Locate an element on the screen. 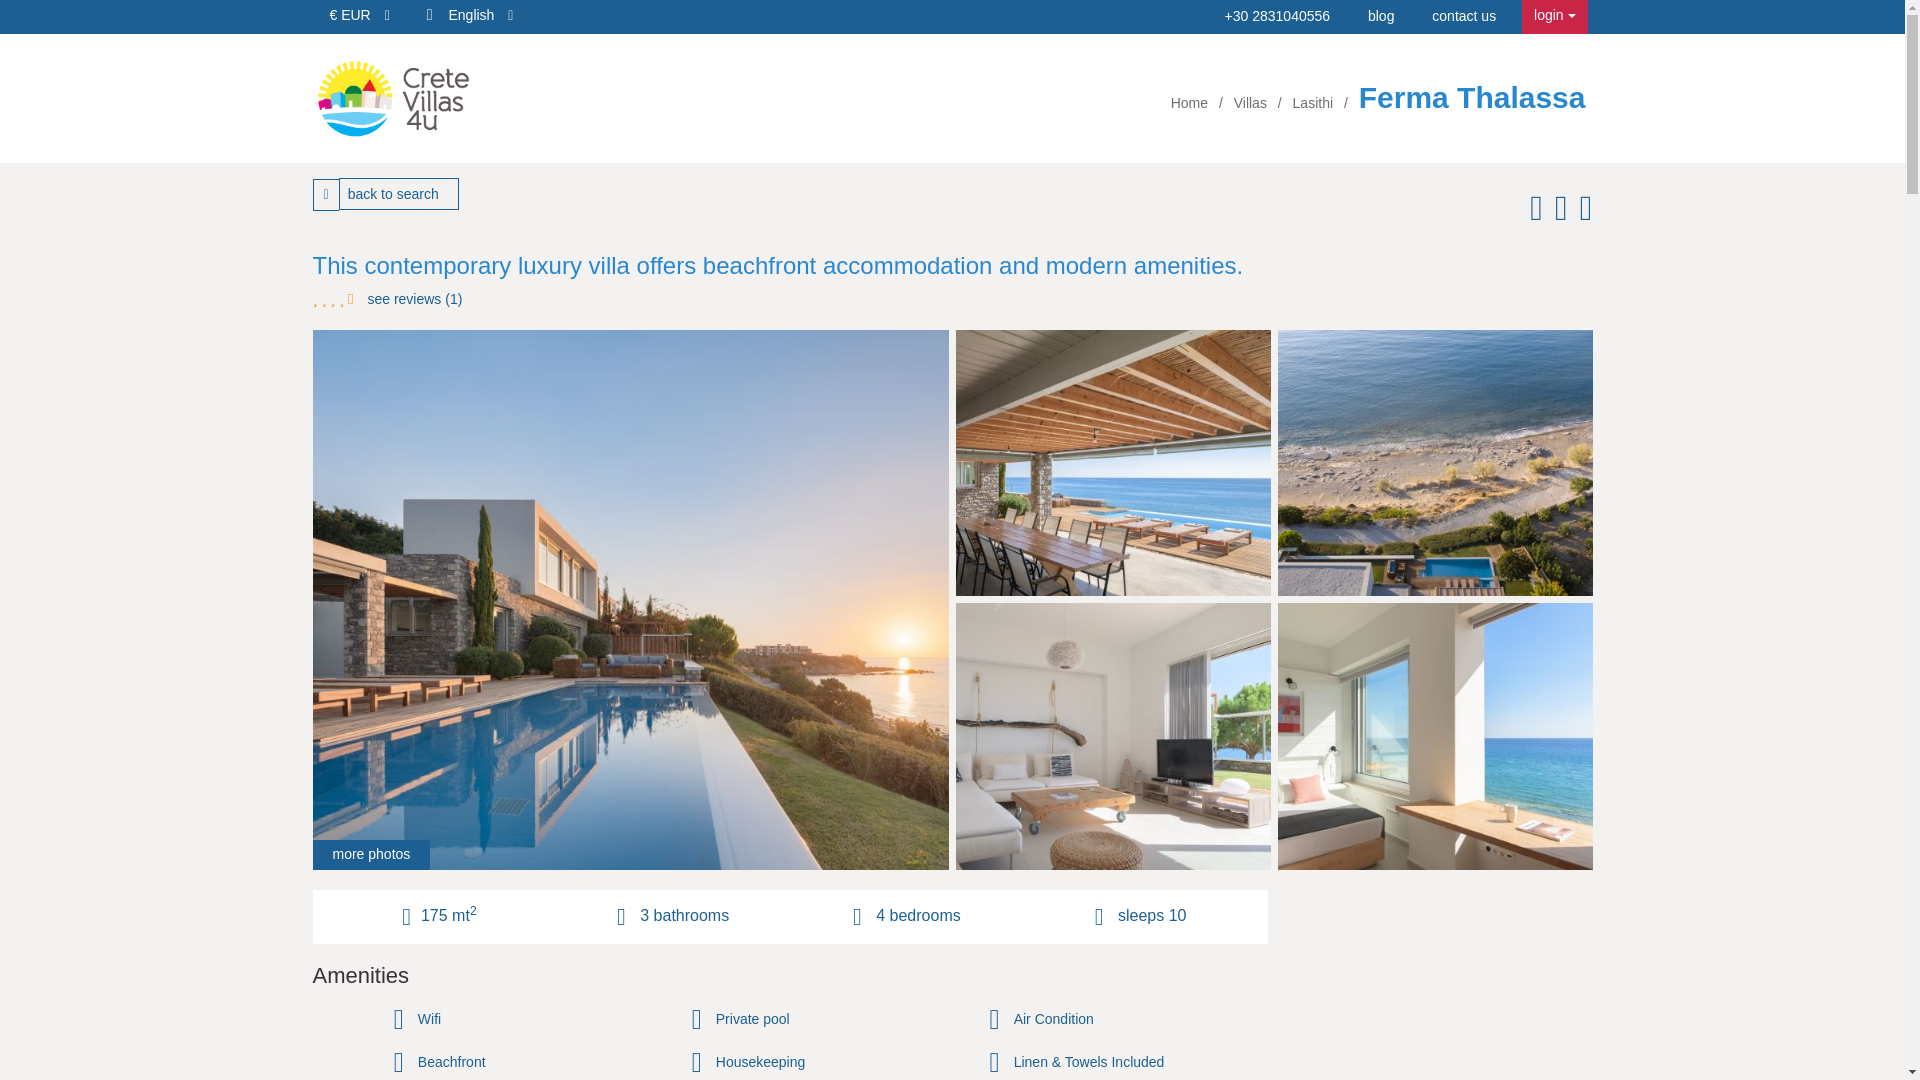 This screenshot has height=1080, width=1920. contact us is located at coordinates (1464, 15).